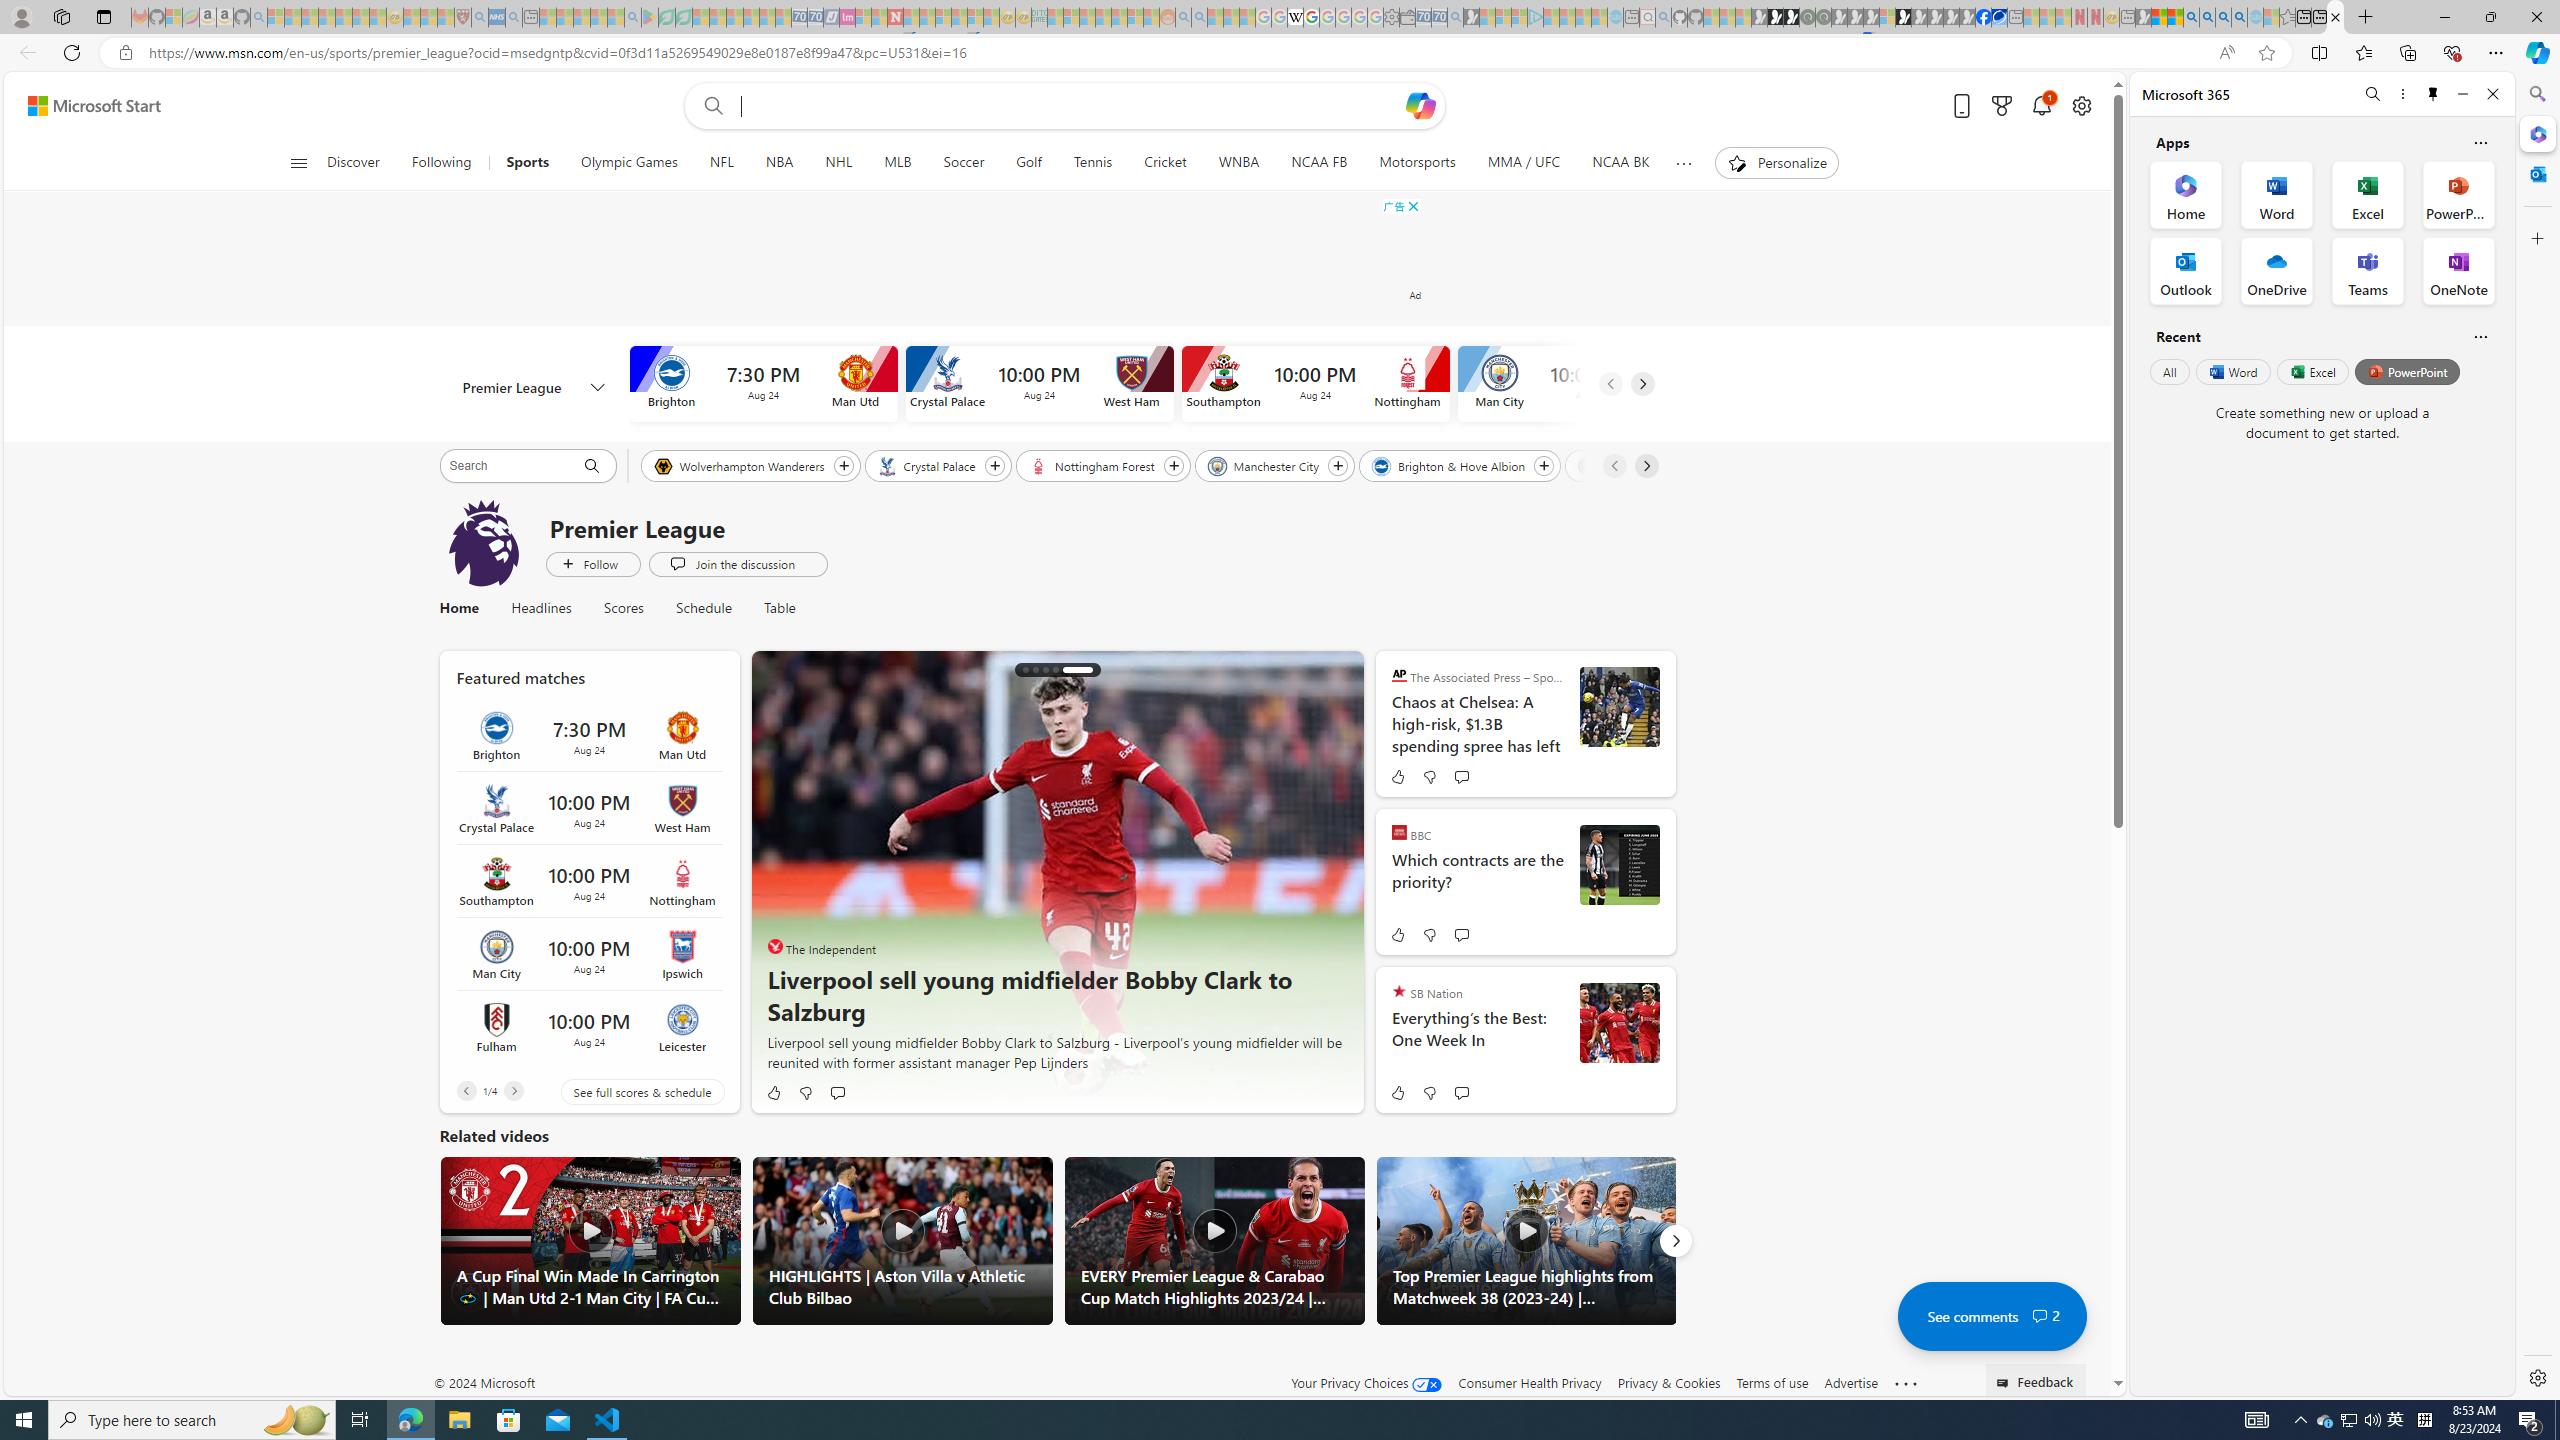 The height and width of the screenshot is (1440, 2560). I want to click on MLB, so click(897, 163).